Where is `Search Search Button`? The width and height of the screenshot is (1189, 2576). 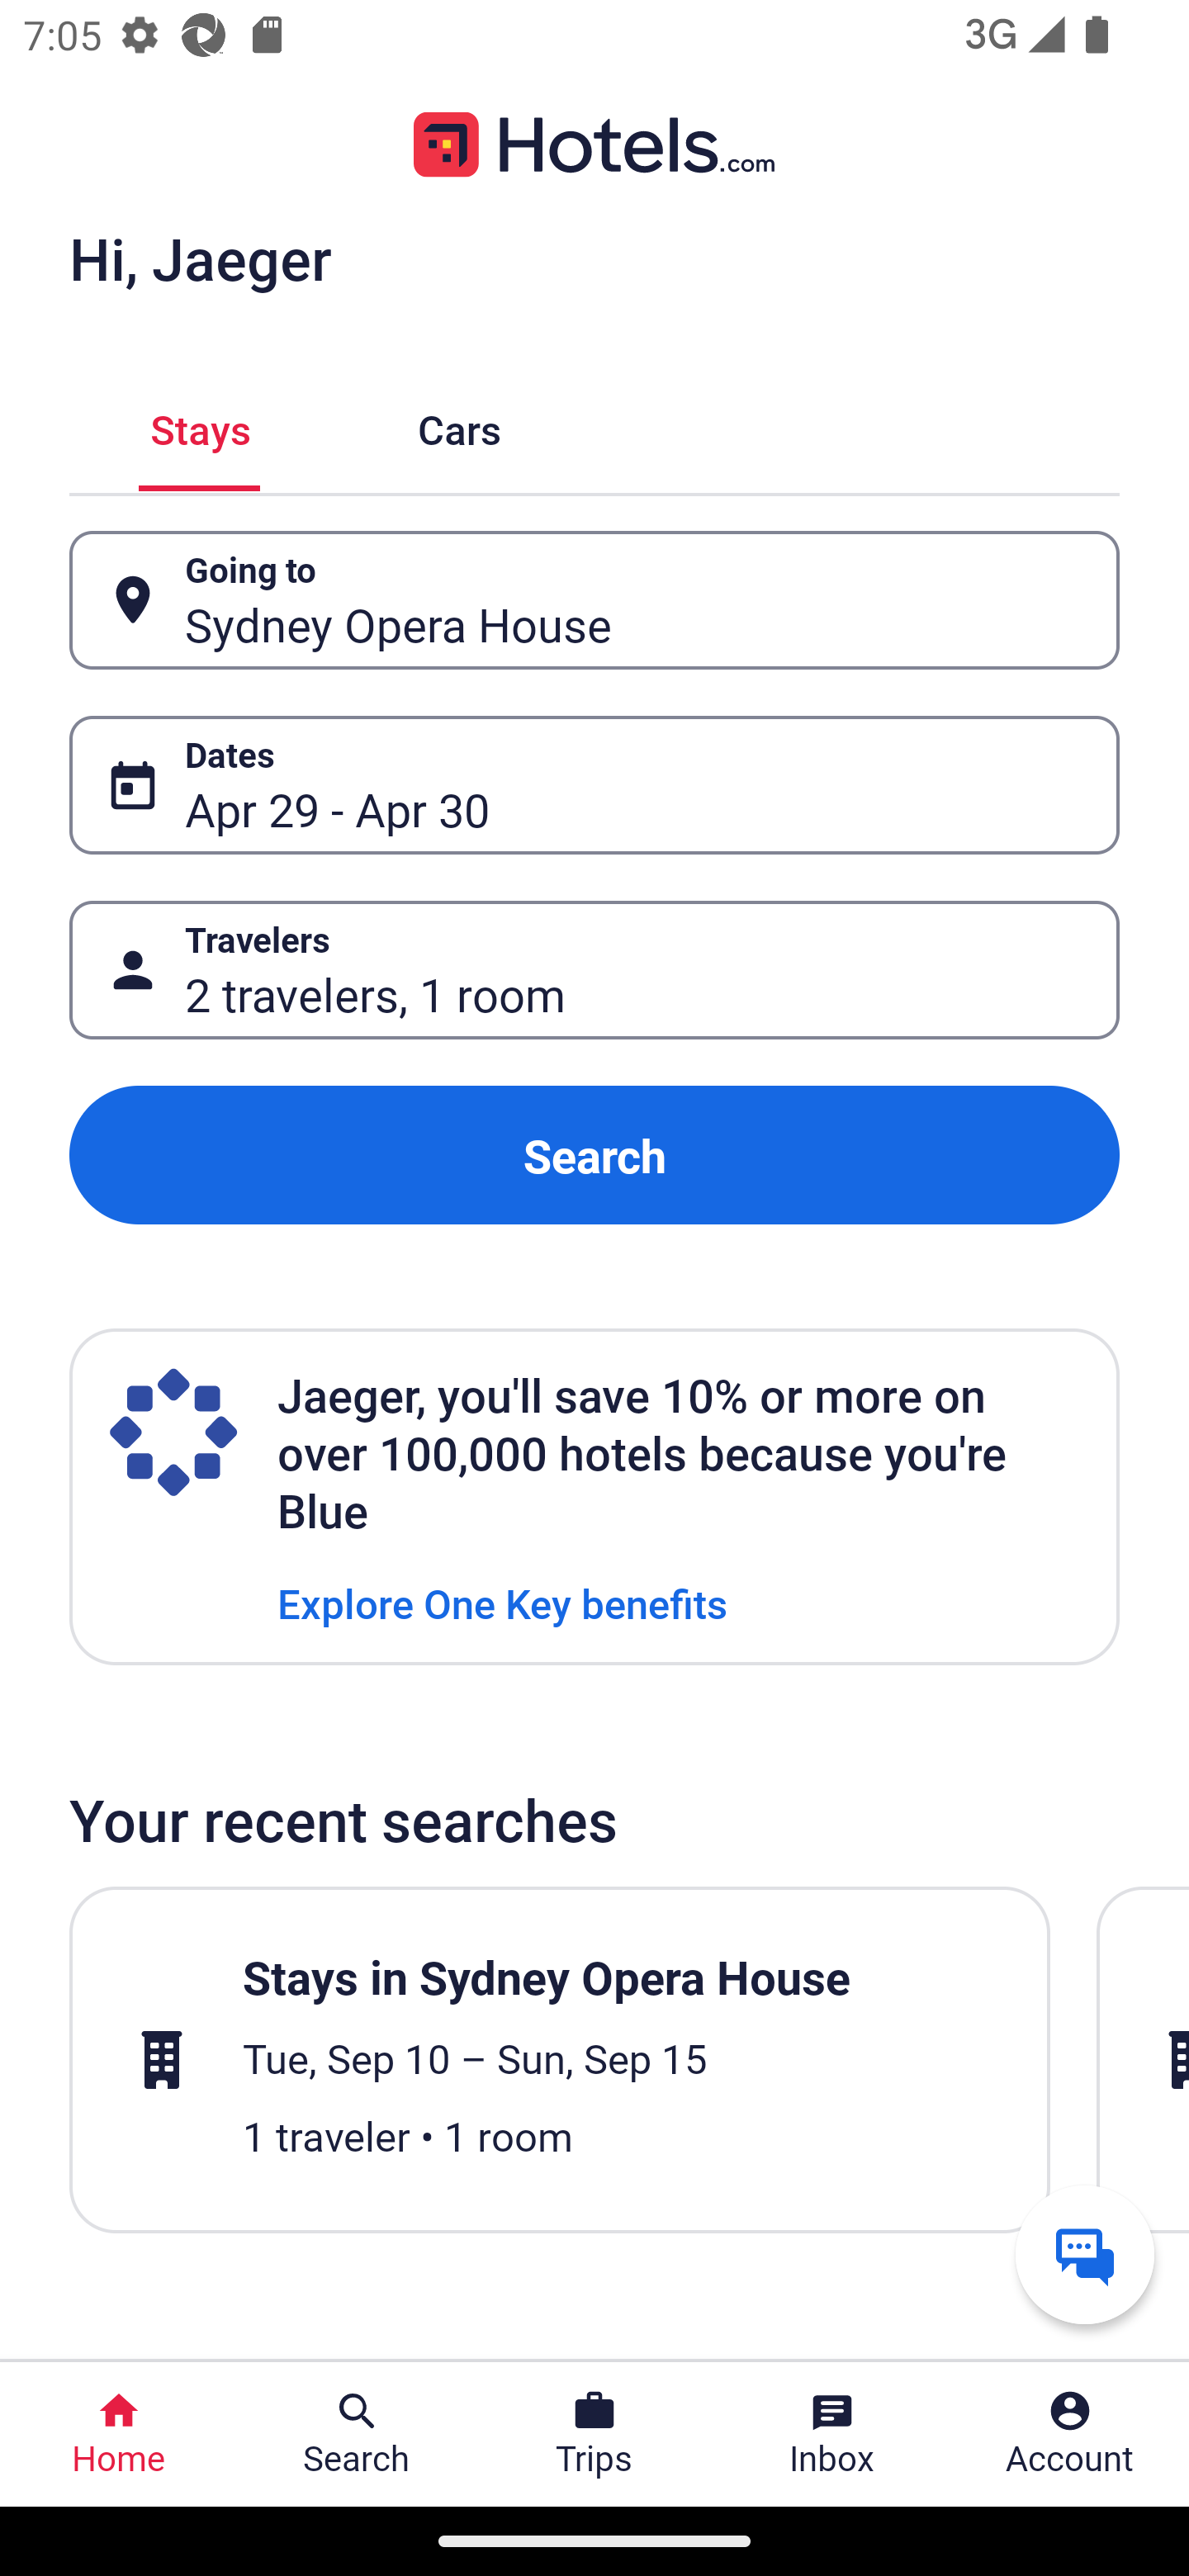 Search Search Button is located at coordinates (357, 2434).